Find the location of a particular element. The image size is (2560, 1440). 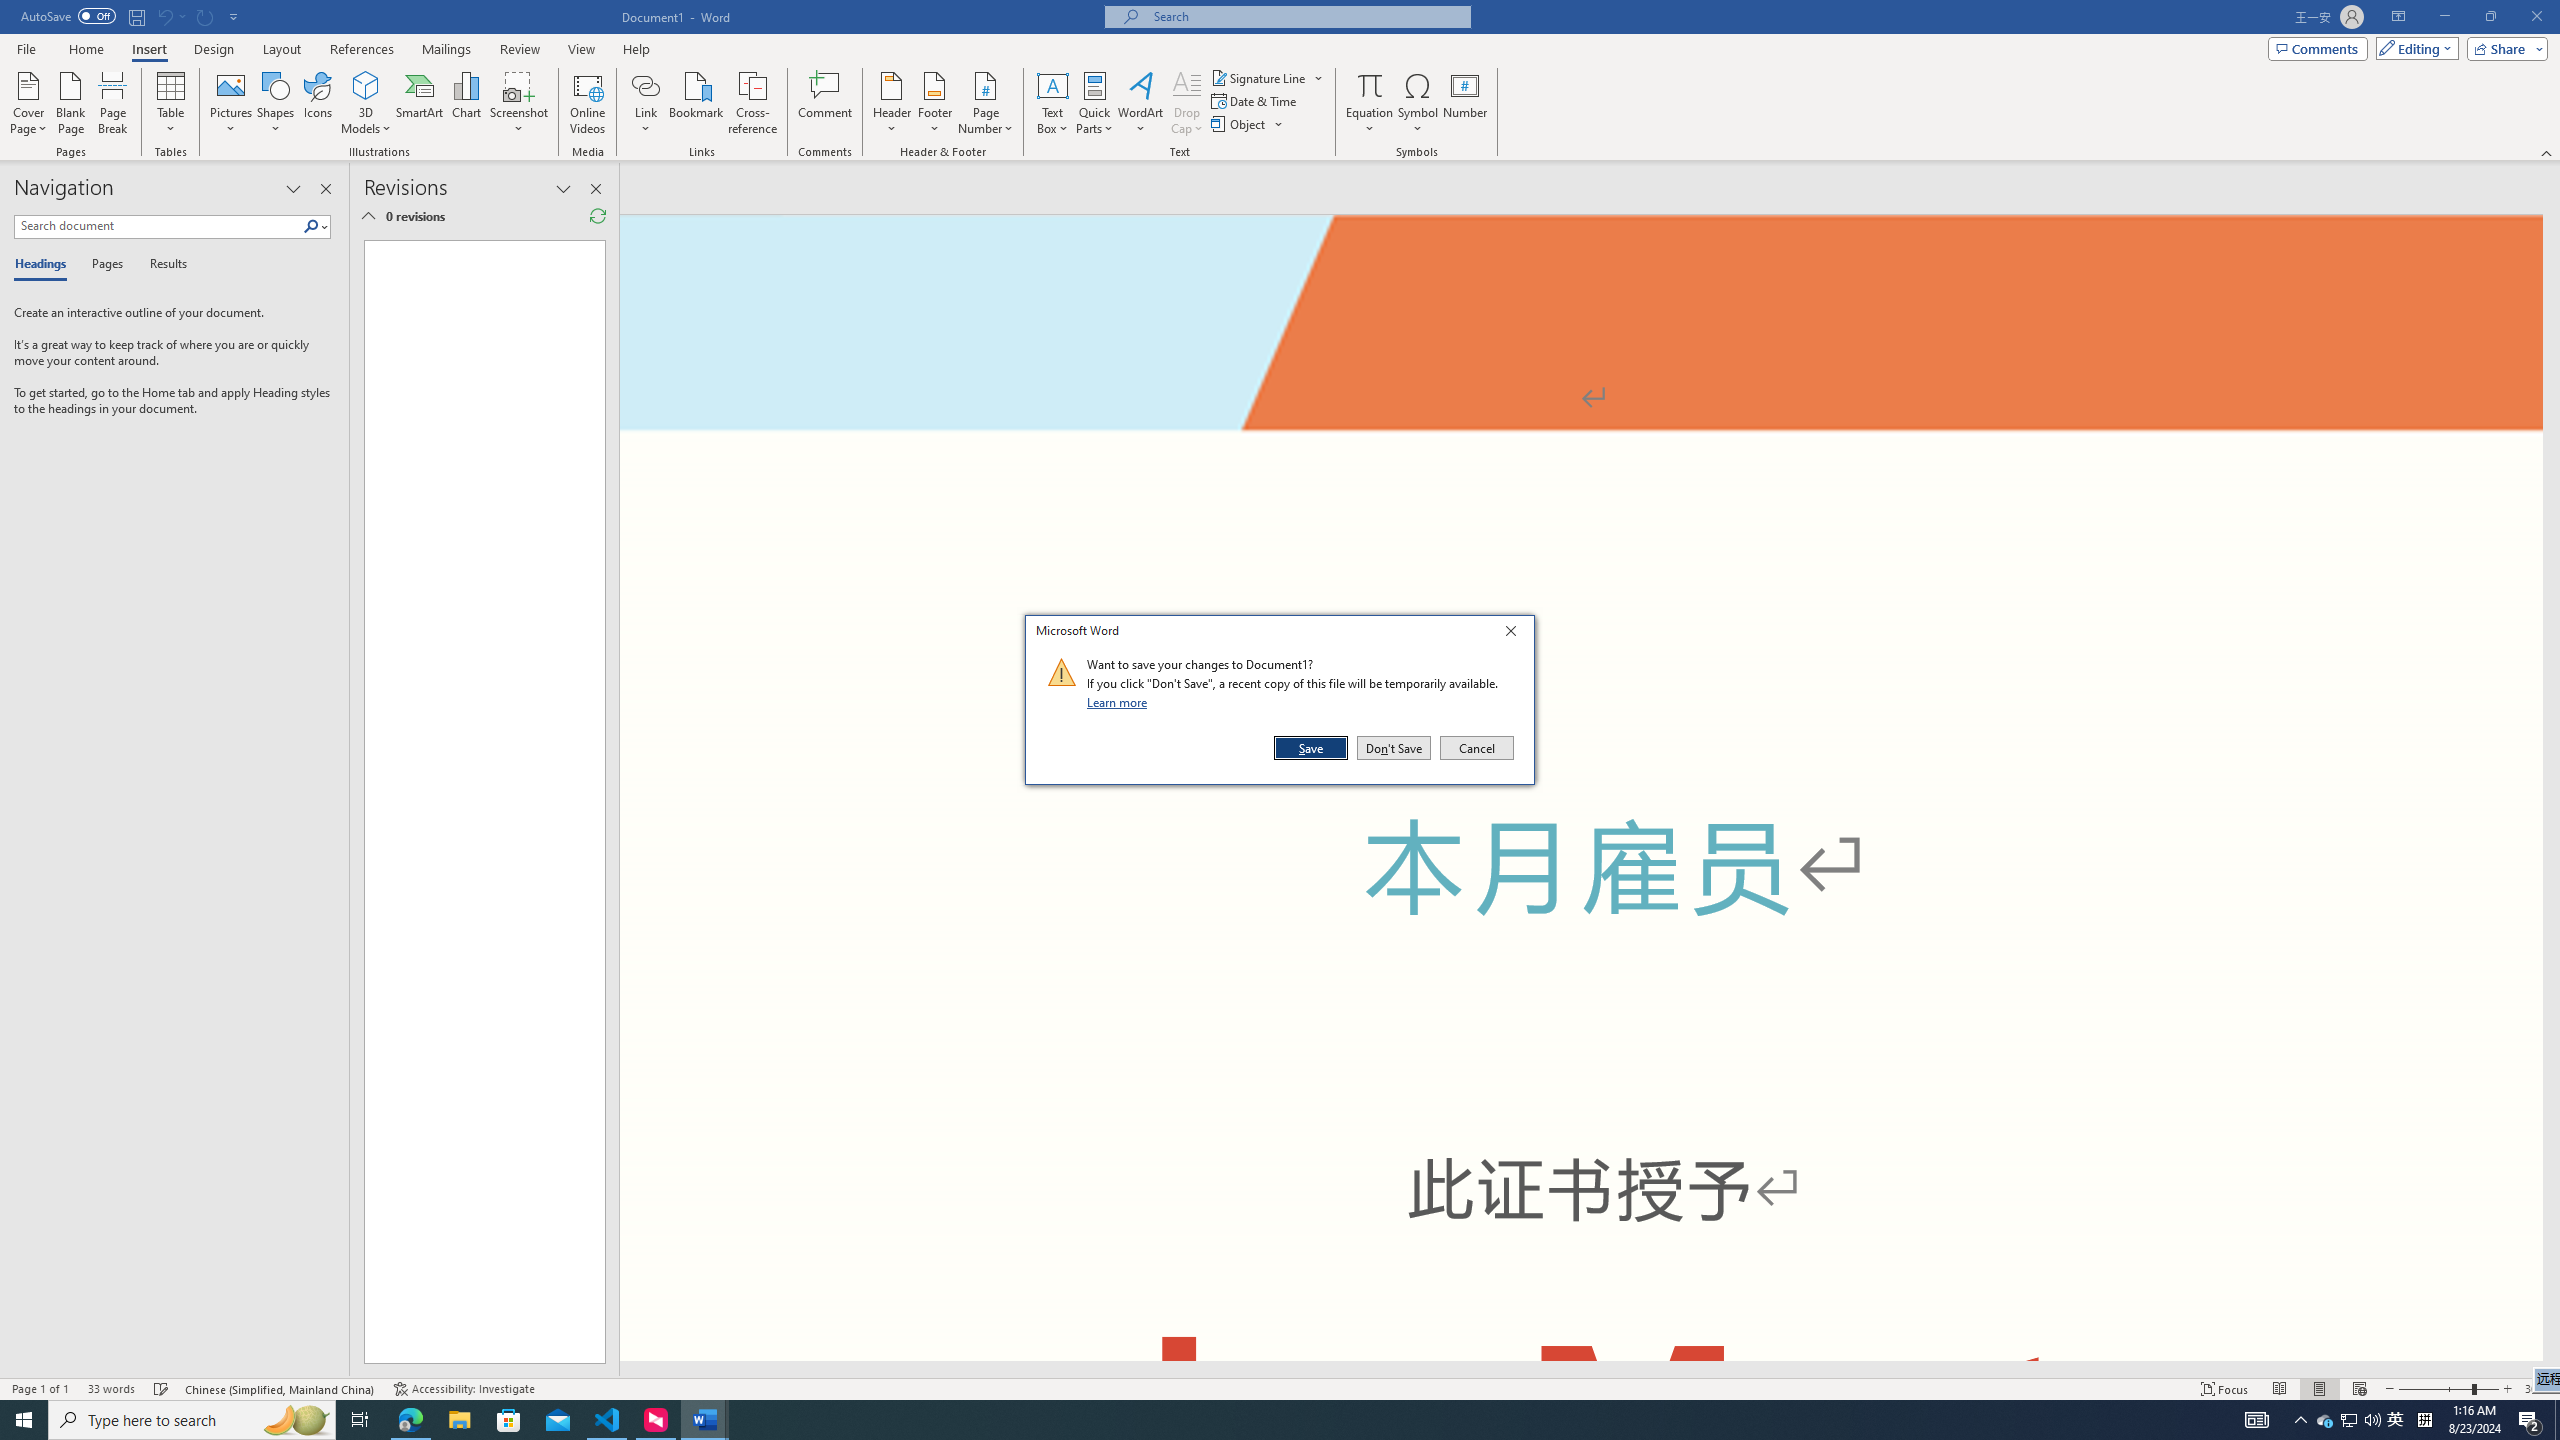

Online Videos... is located at coordinates (587, 103).